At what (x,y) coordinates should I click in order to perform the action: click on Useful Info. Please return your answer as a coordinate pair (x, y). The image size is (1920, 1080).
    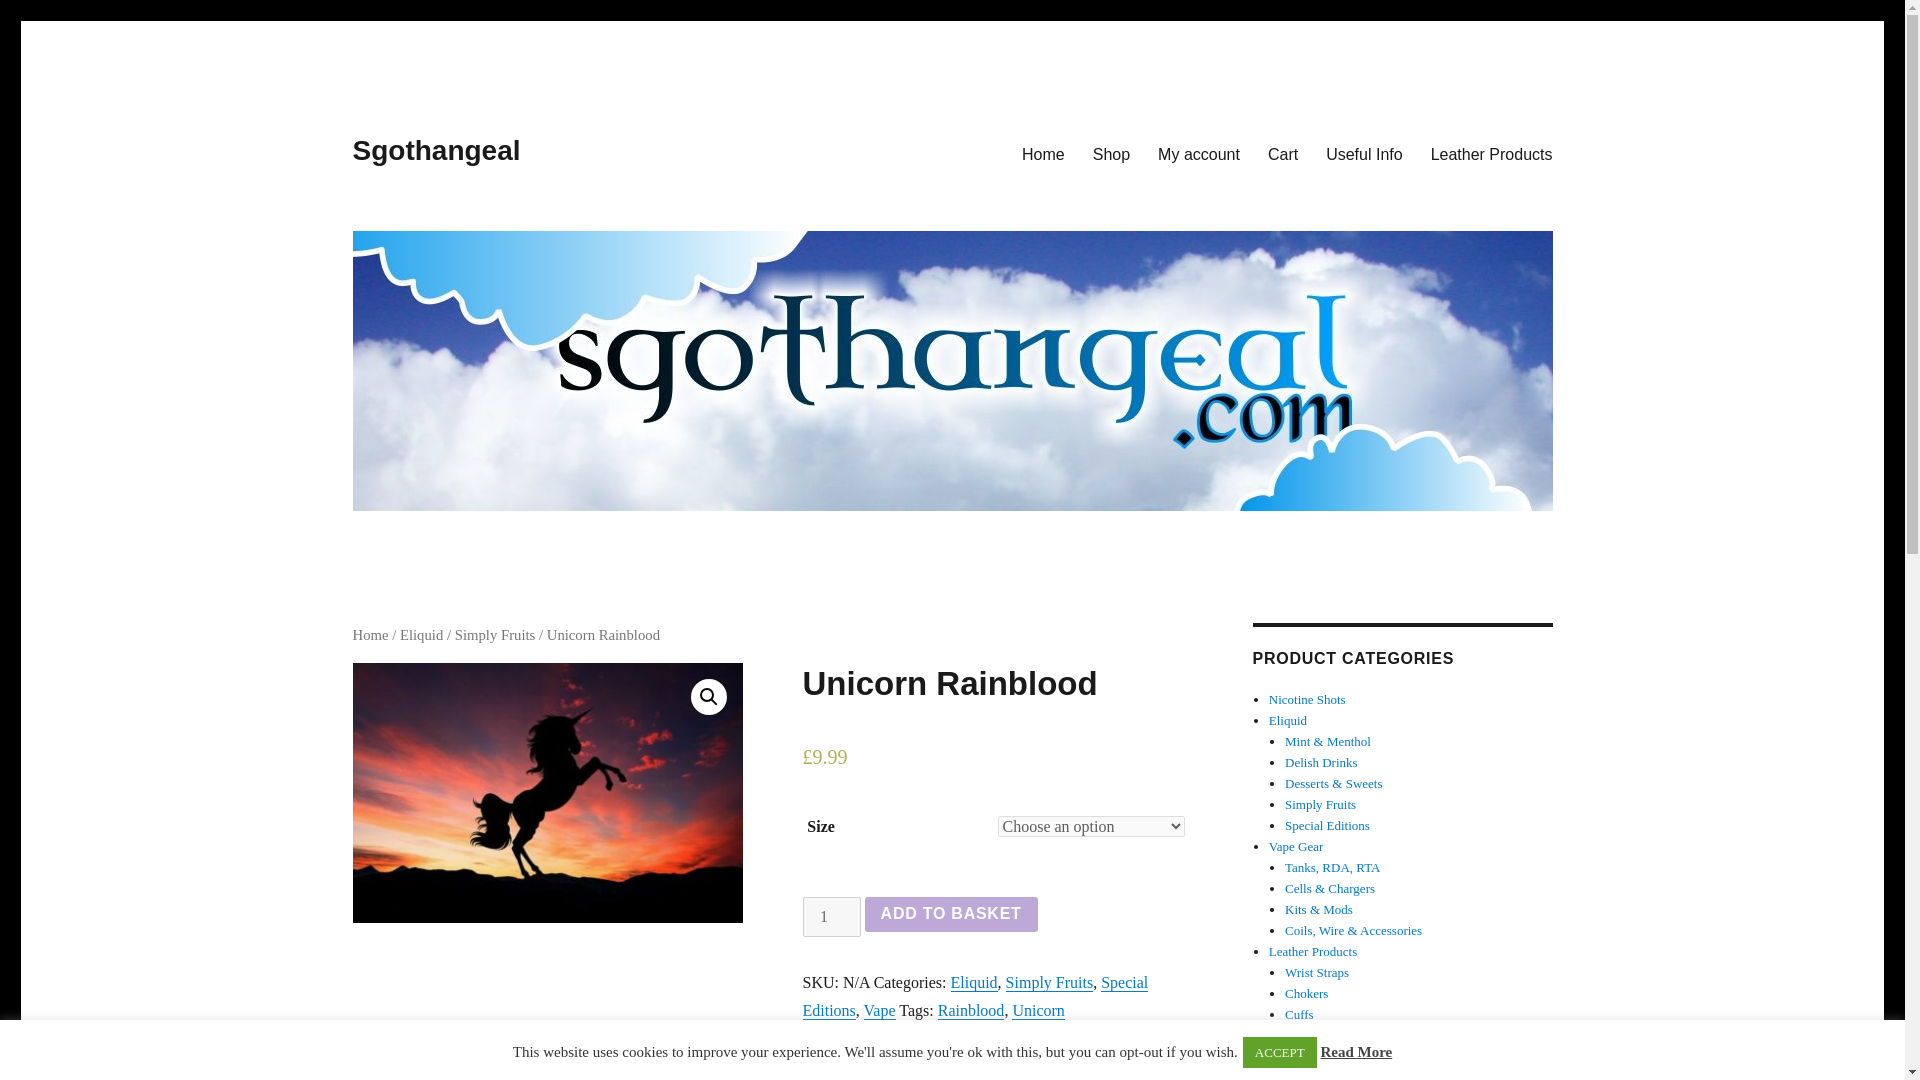
    Looking at the image, I should click on (1364, 153).